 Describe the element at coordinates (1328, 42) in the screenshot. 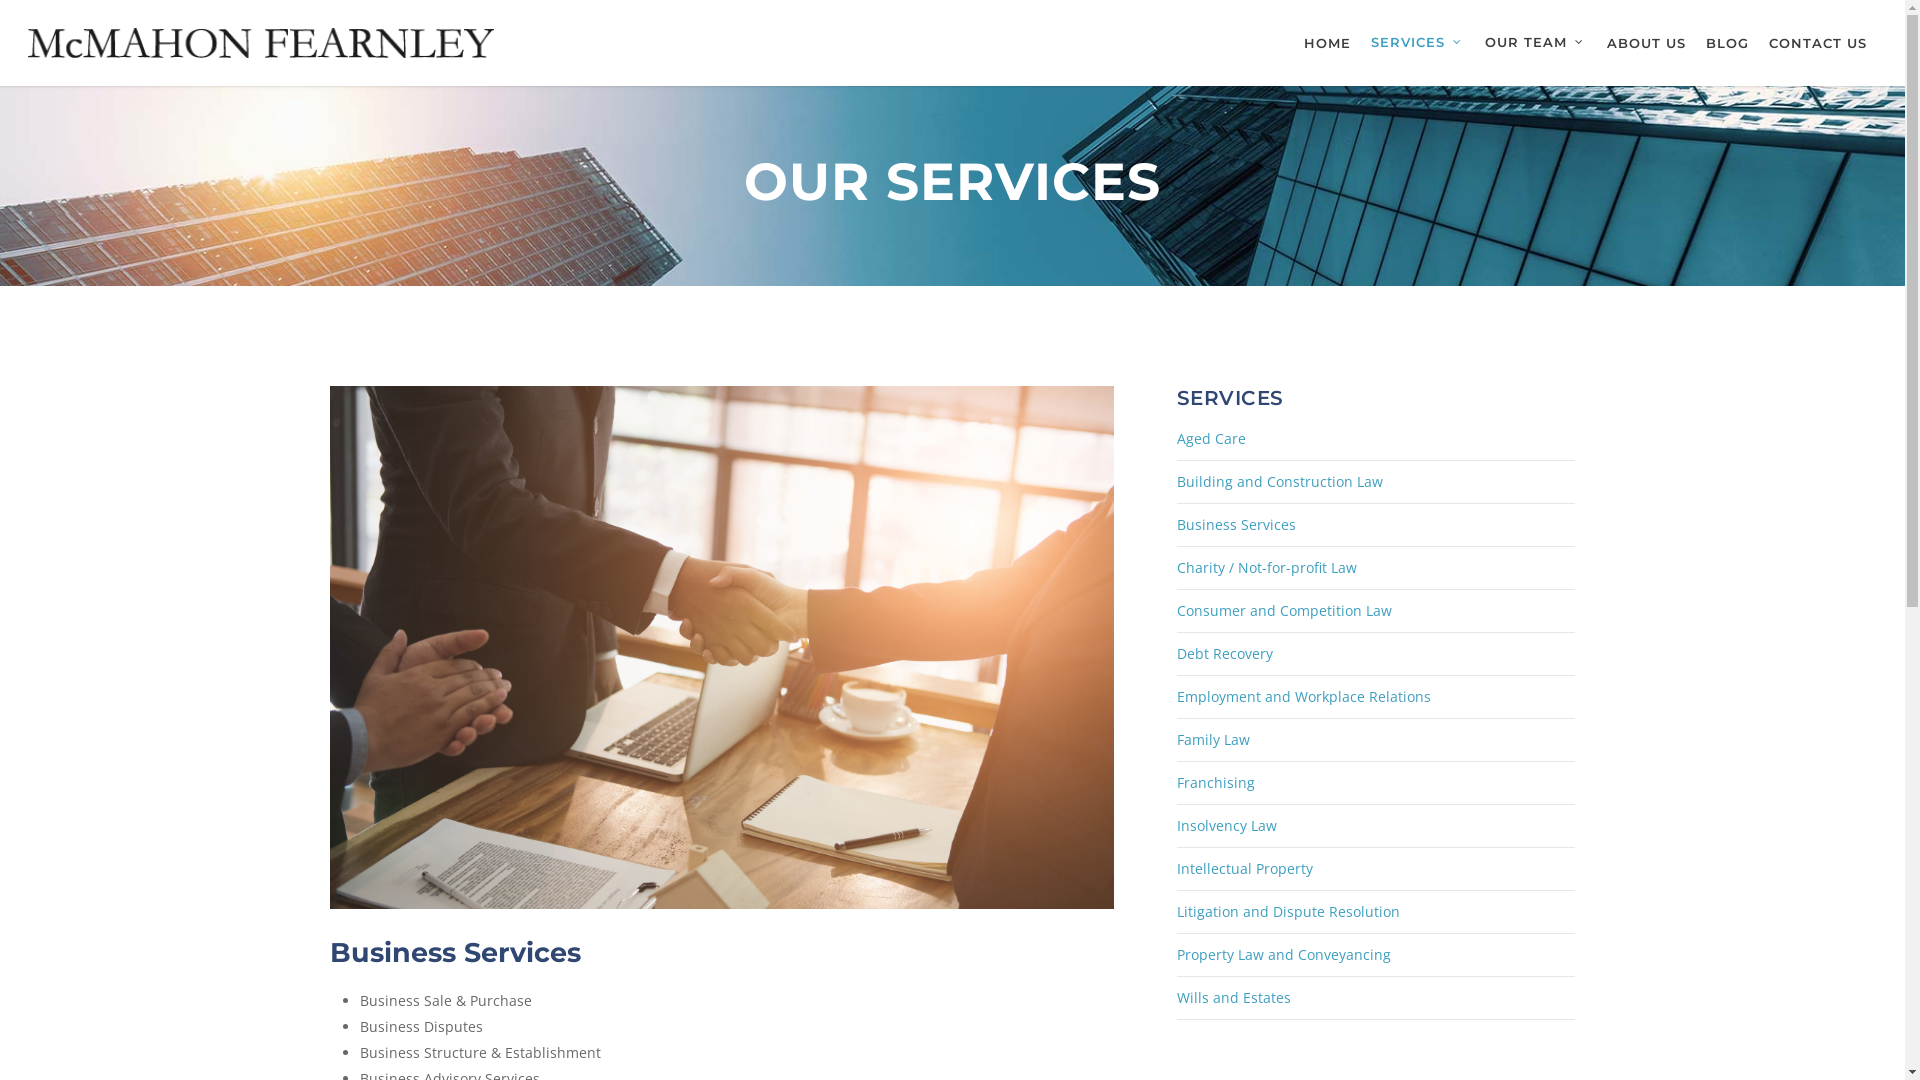

I see `HOME` at that location.